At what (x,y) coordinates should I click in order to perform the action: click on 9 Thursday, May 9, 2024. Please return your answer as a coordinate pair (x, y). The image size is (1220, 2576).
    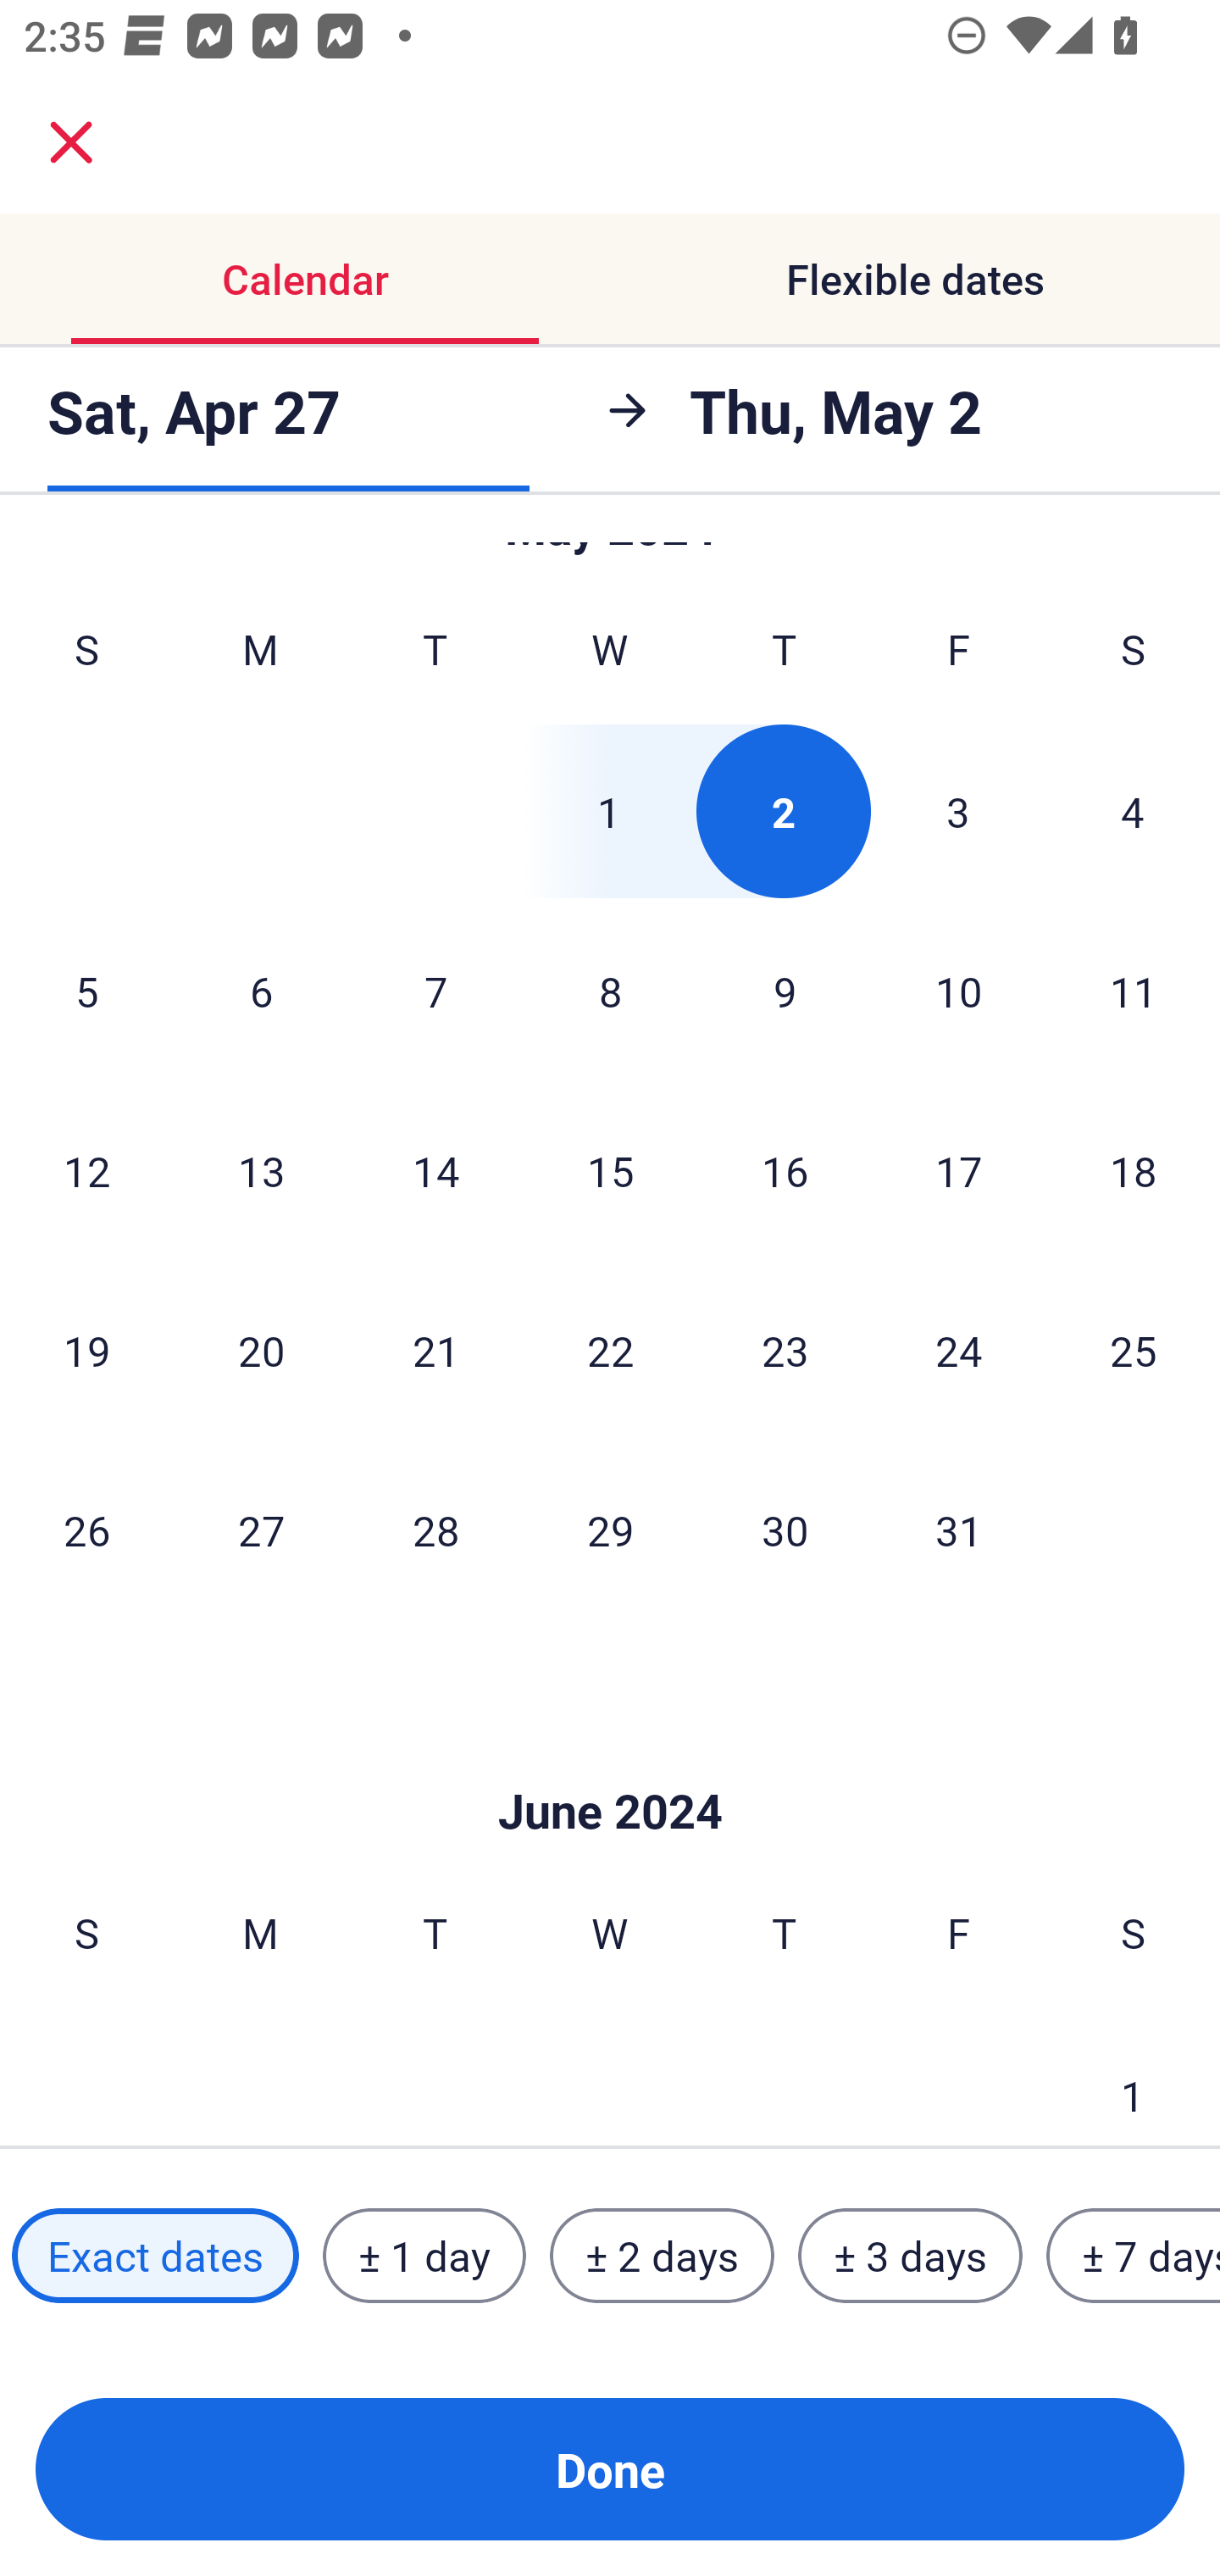
    Looking at the image, I should click on (785, 990).